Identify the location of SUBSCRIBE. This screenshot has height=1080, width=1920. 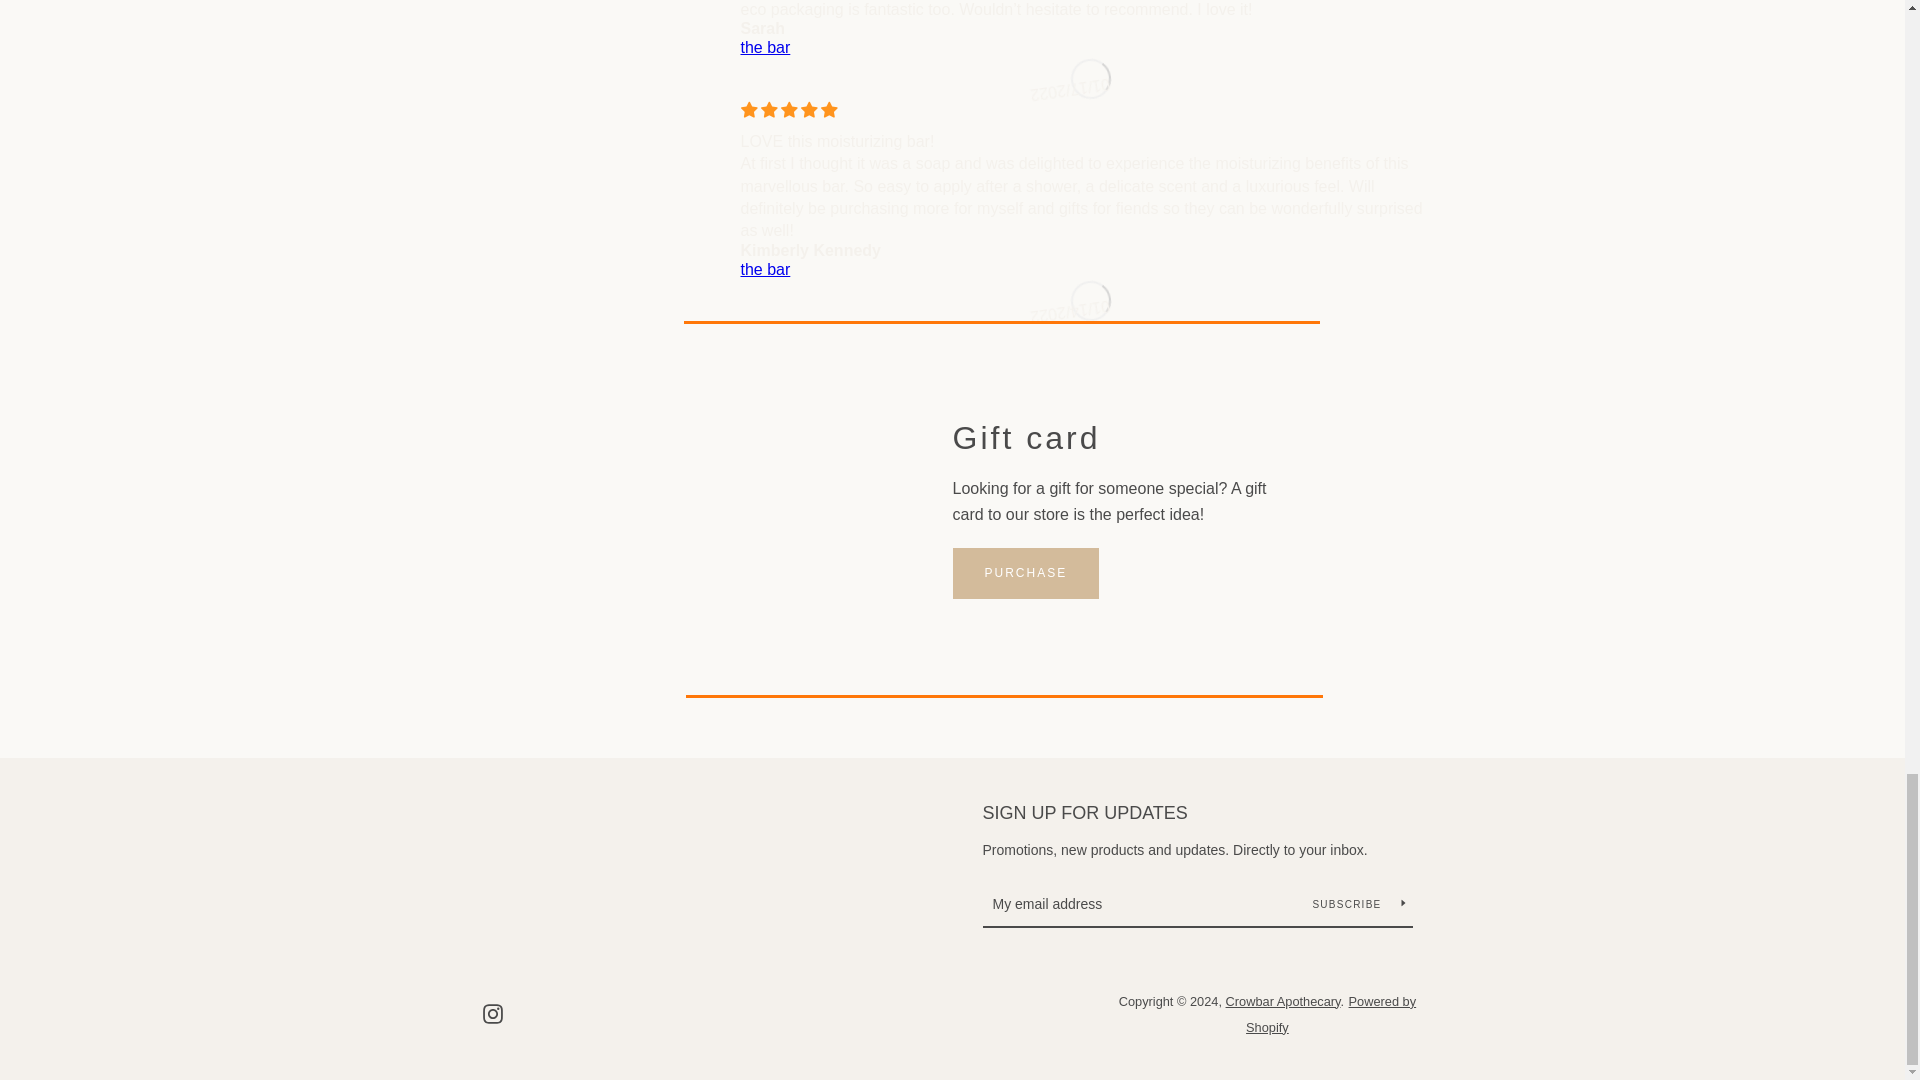
(1358, 904).